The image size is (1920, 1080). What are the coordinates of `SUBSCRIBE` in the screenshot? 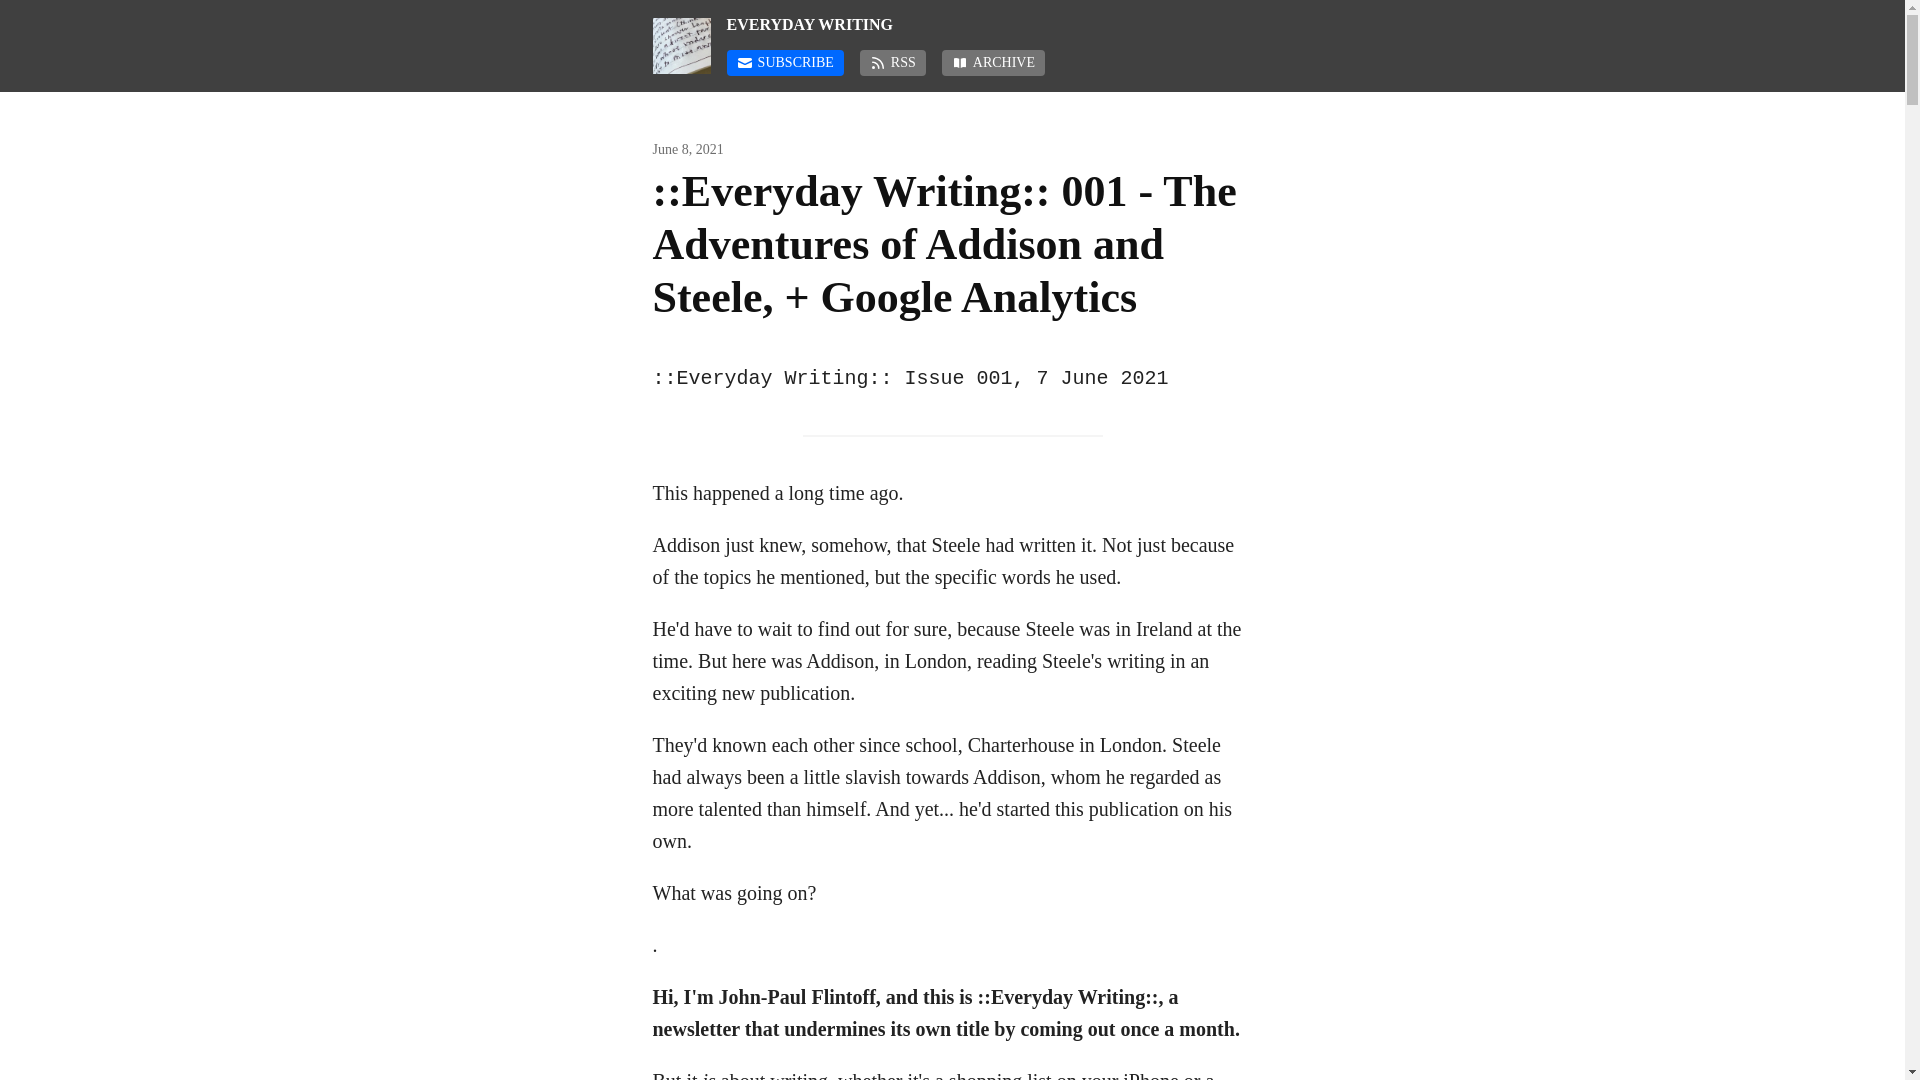 It's located at (786, 62).